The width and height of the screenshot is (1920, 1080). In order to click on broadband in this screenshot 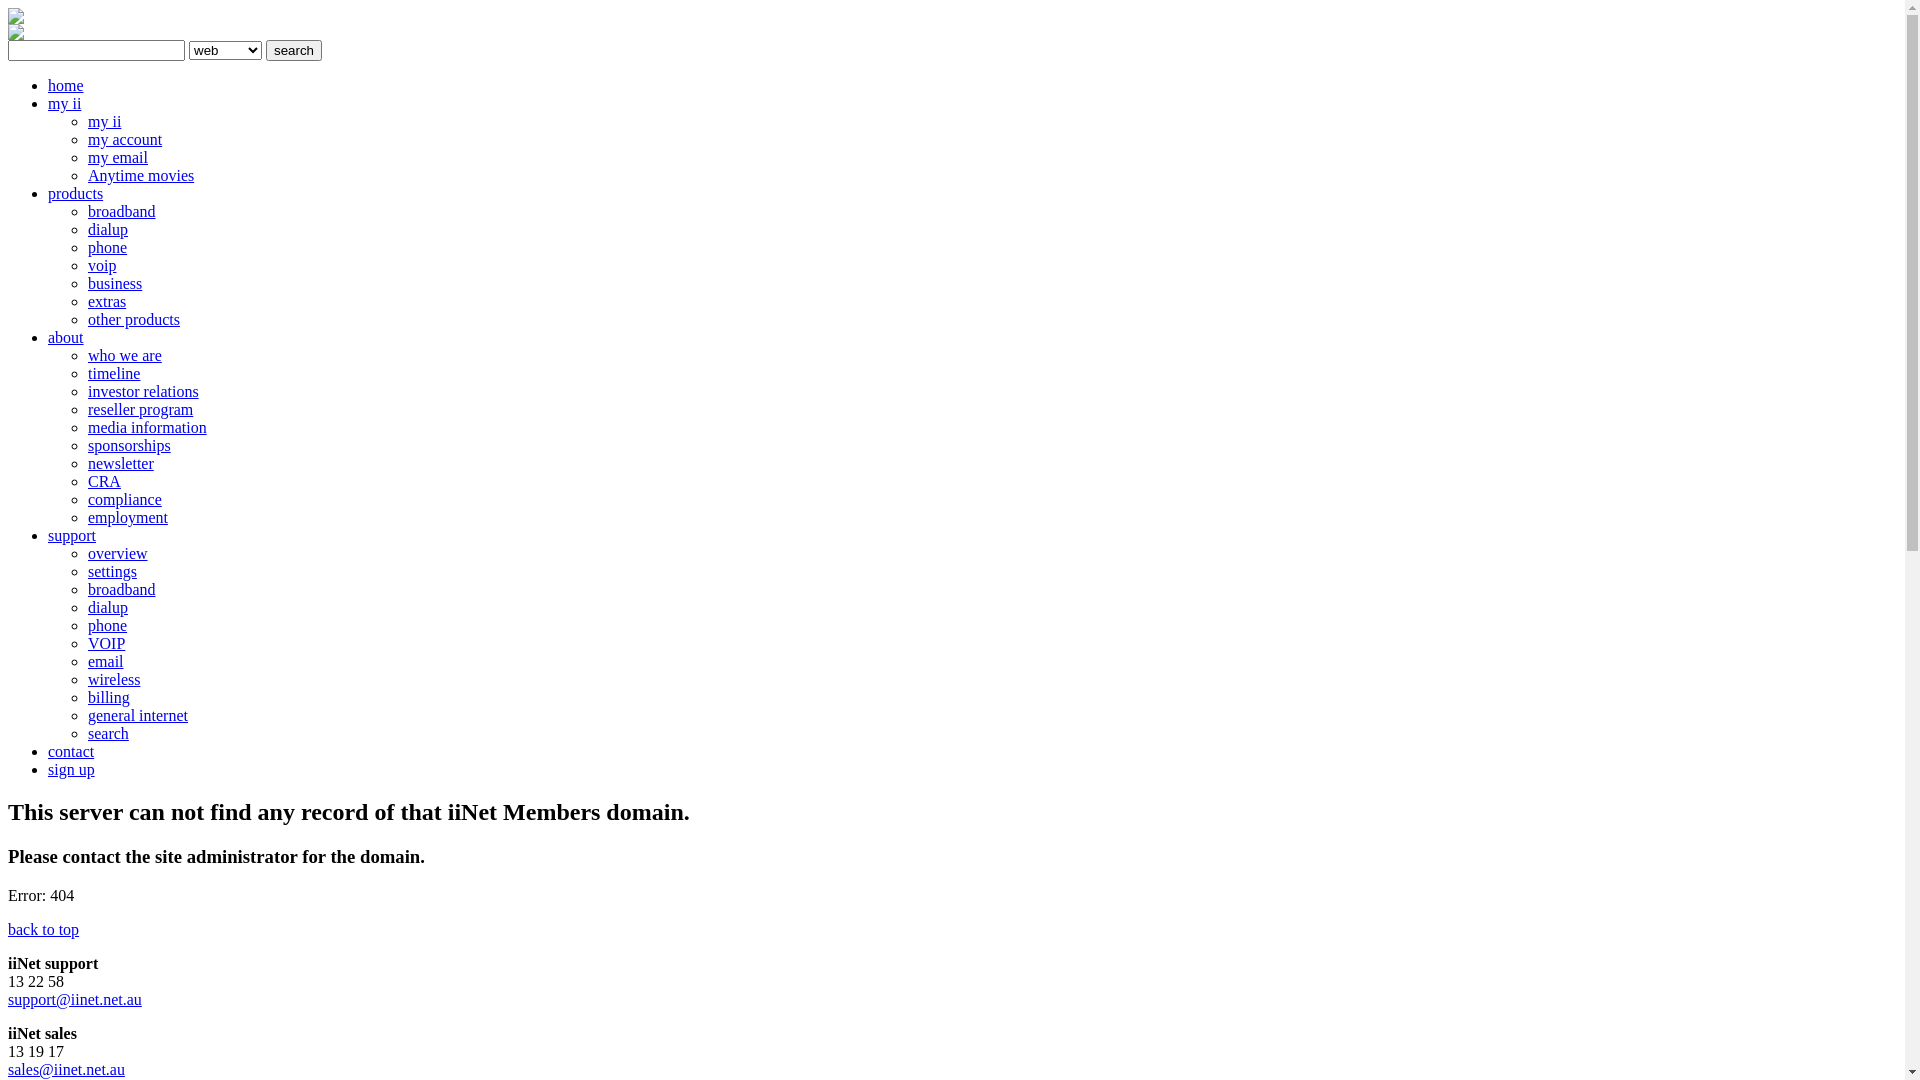, I will do `click(122, 212)`.